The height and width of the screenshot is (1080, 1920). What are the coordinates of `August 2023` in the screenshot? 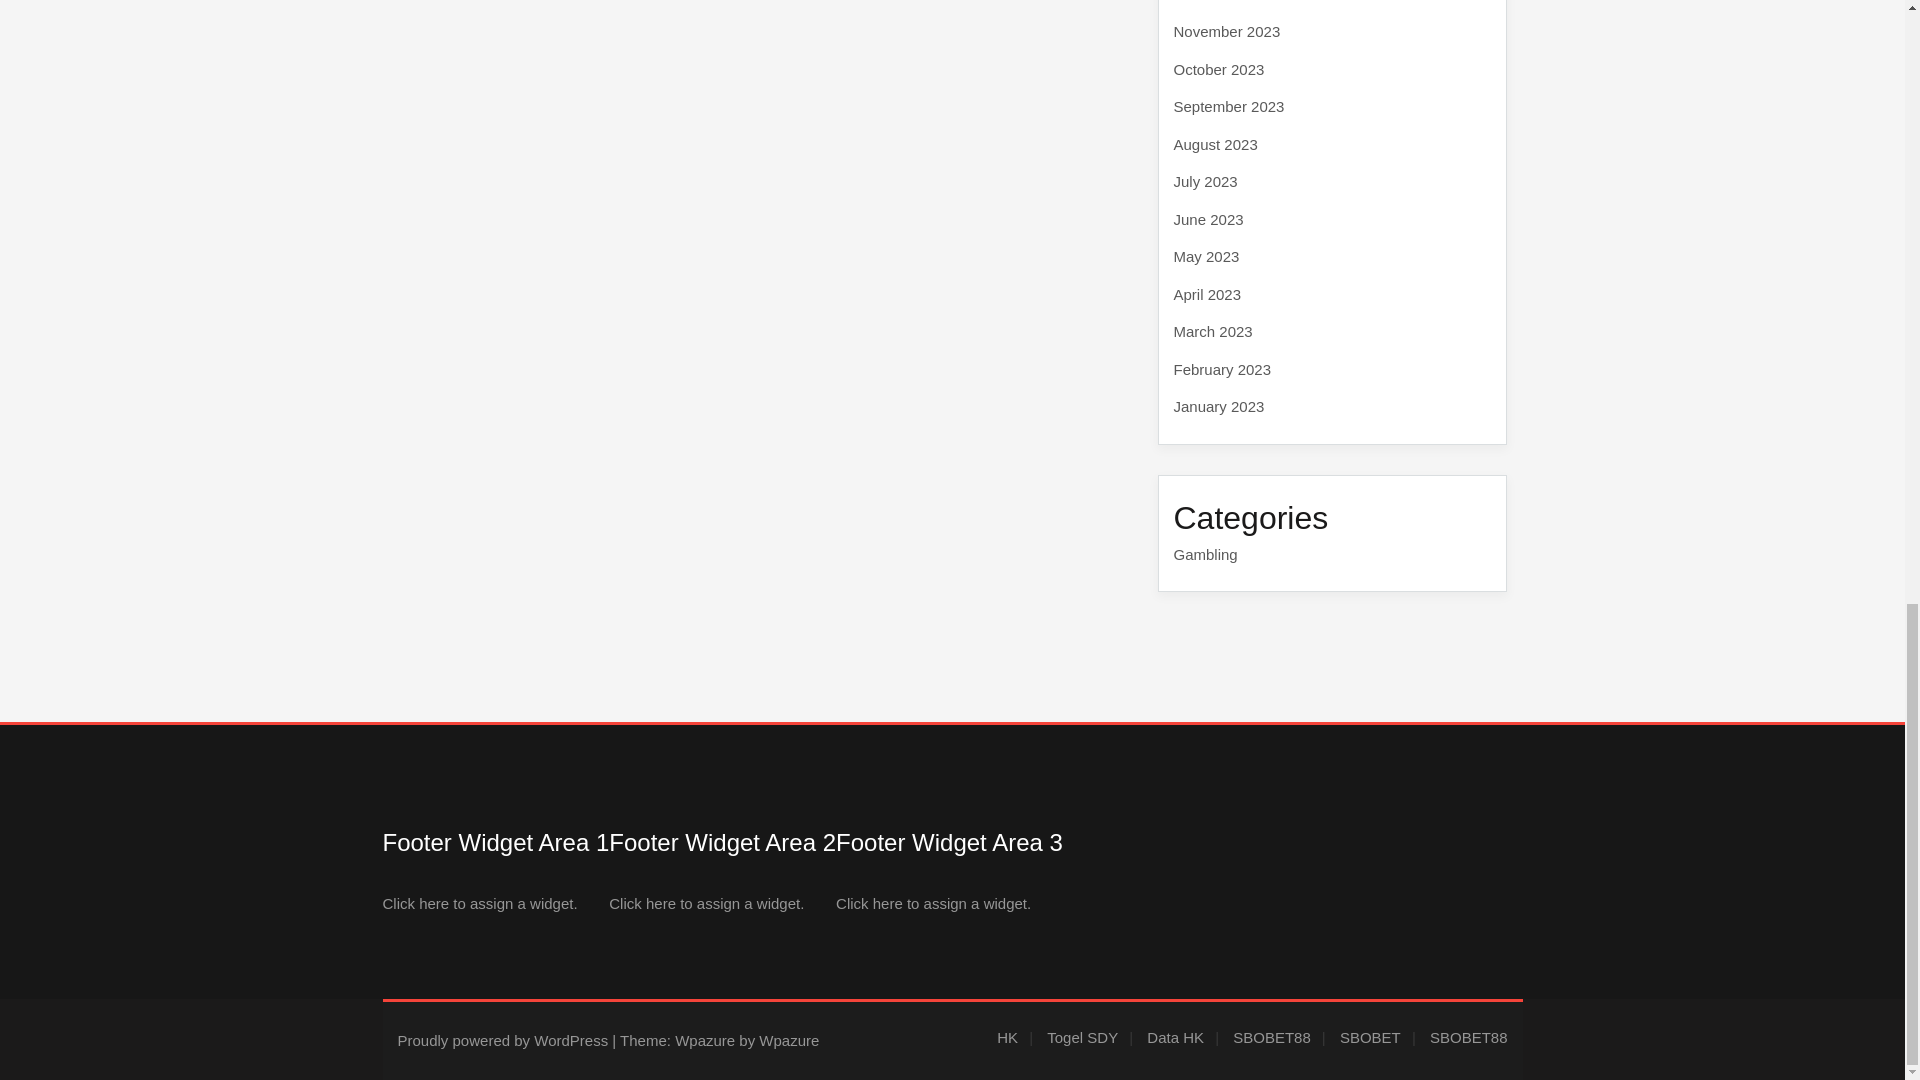 It's located at (1215, 144).